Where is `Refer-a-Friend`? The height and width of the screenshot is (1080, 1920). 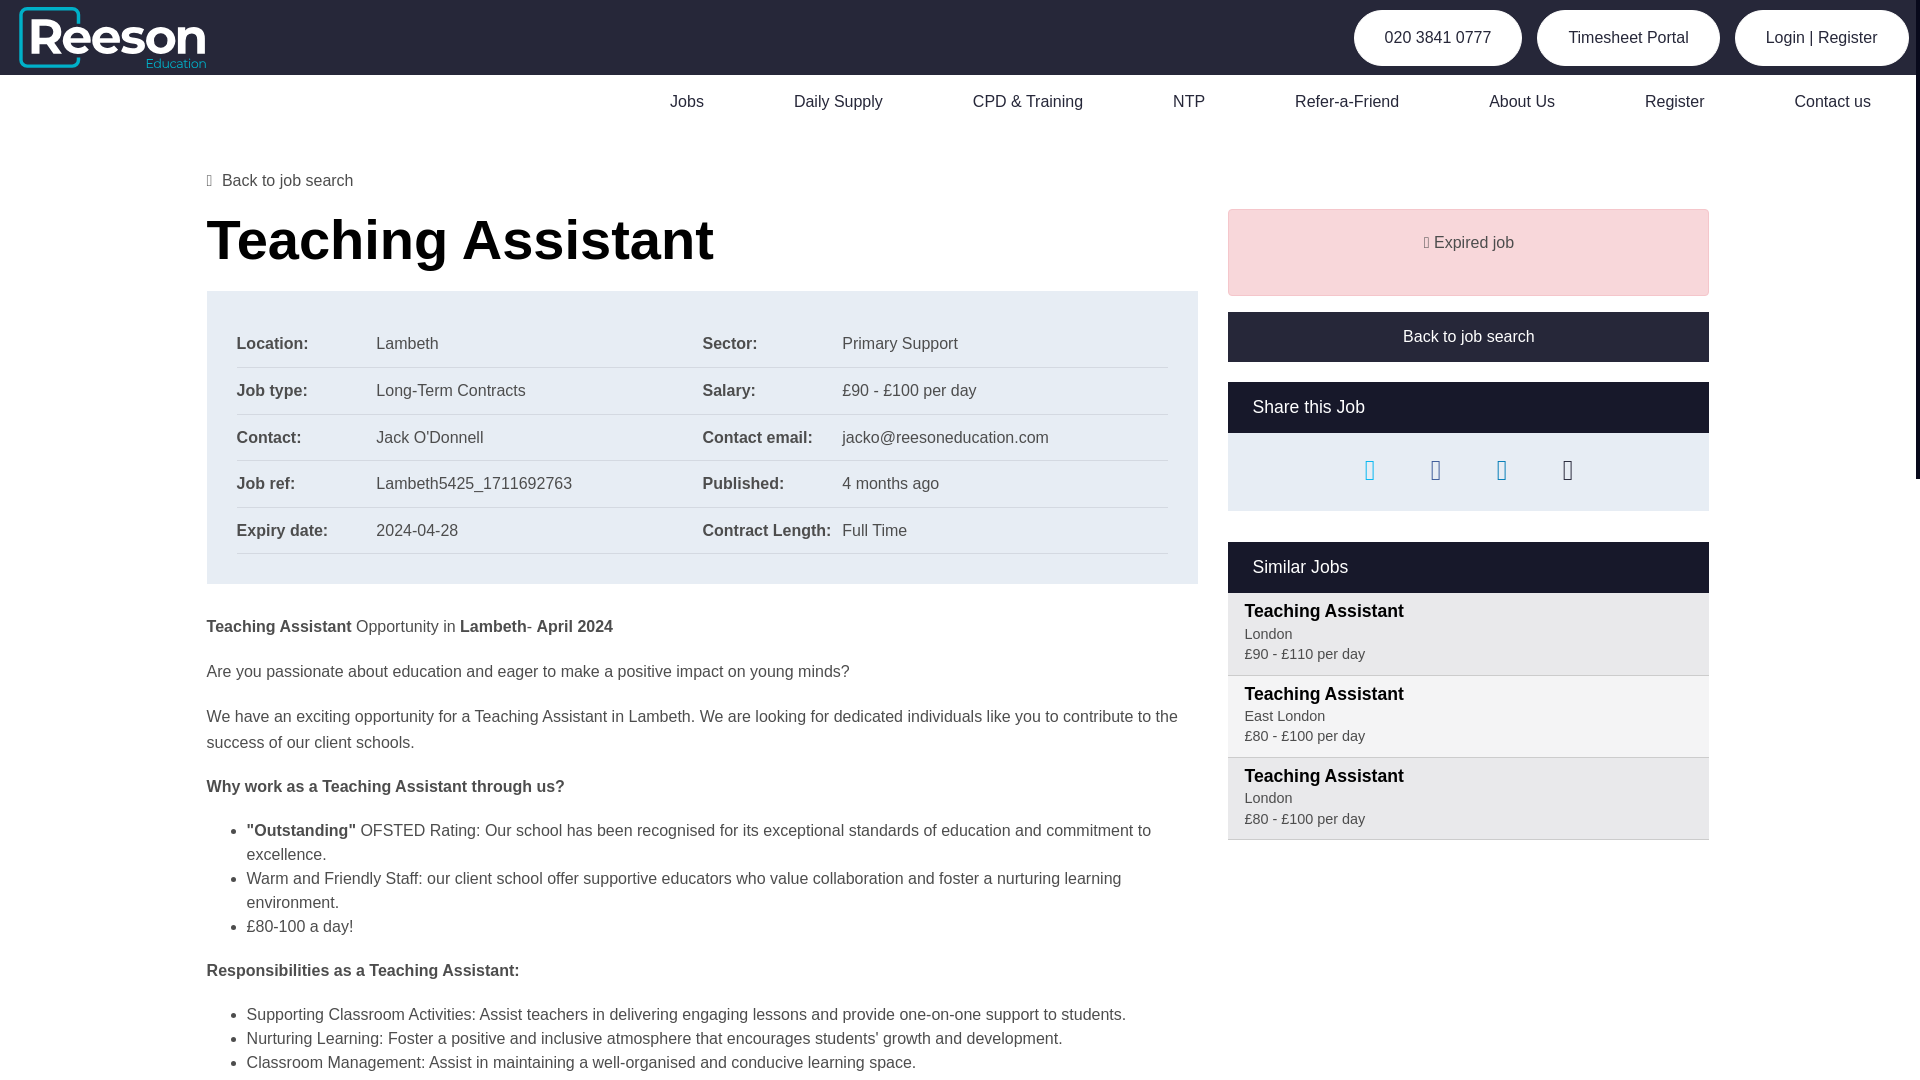 Refer-a-Friend is located at coordinates (1346, 101).